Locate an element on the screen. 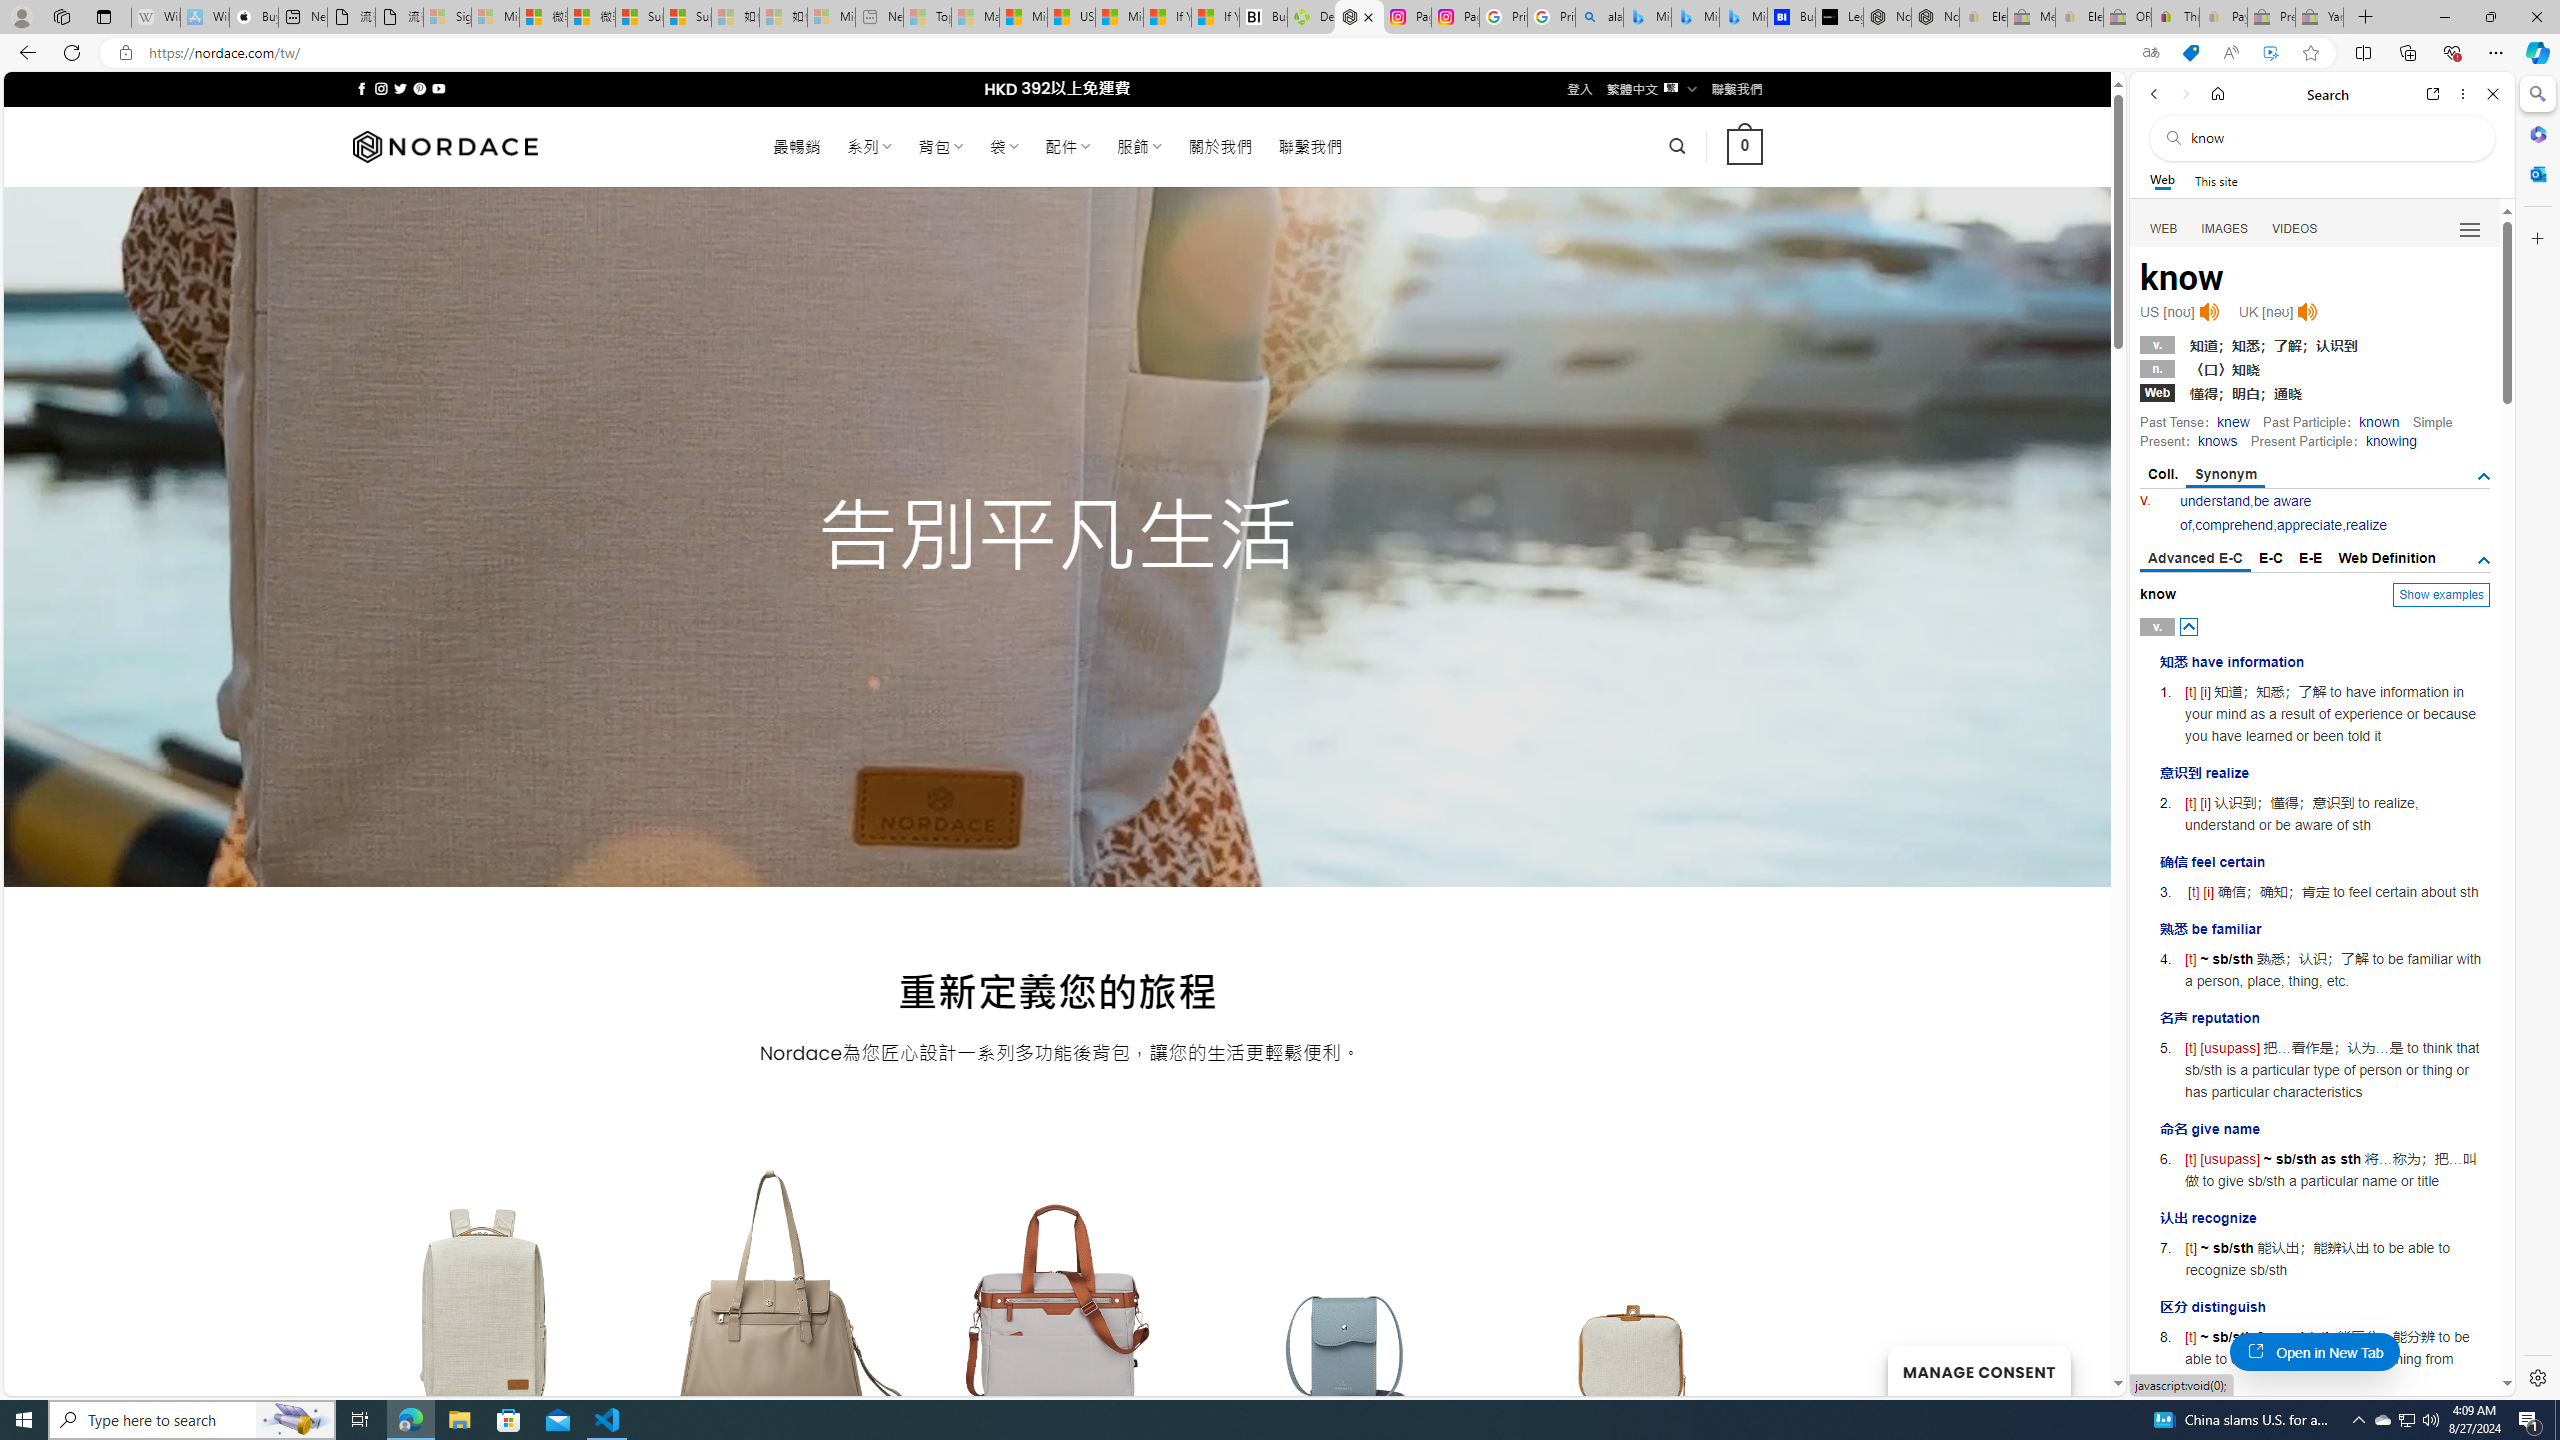 The image size is (2560, 1440). Enhance video is located at coordinates (2270, 53).